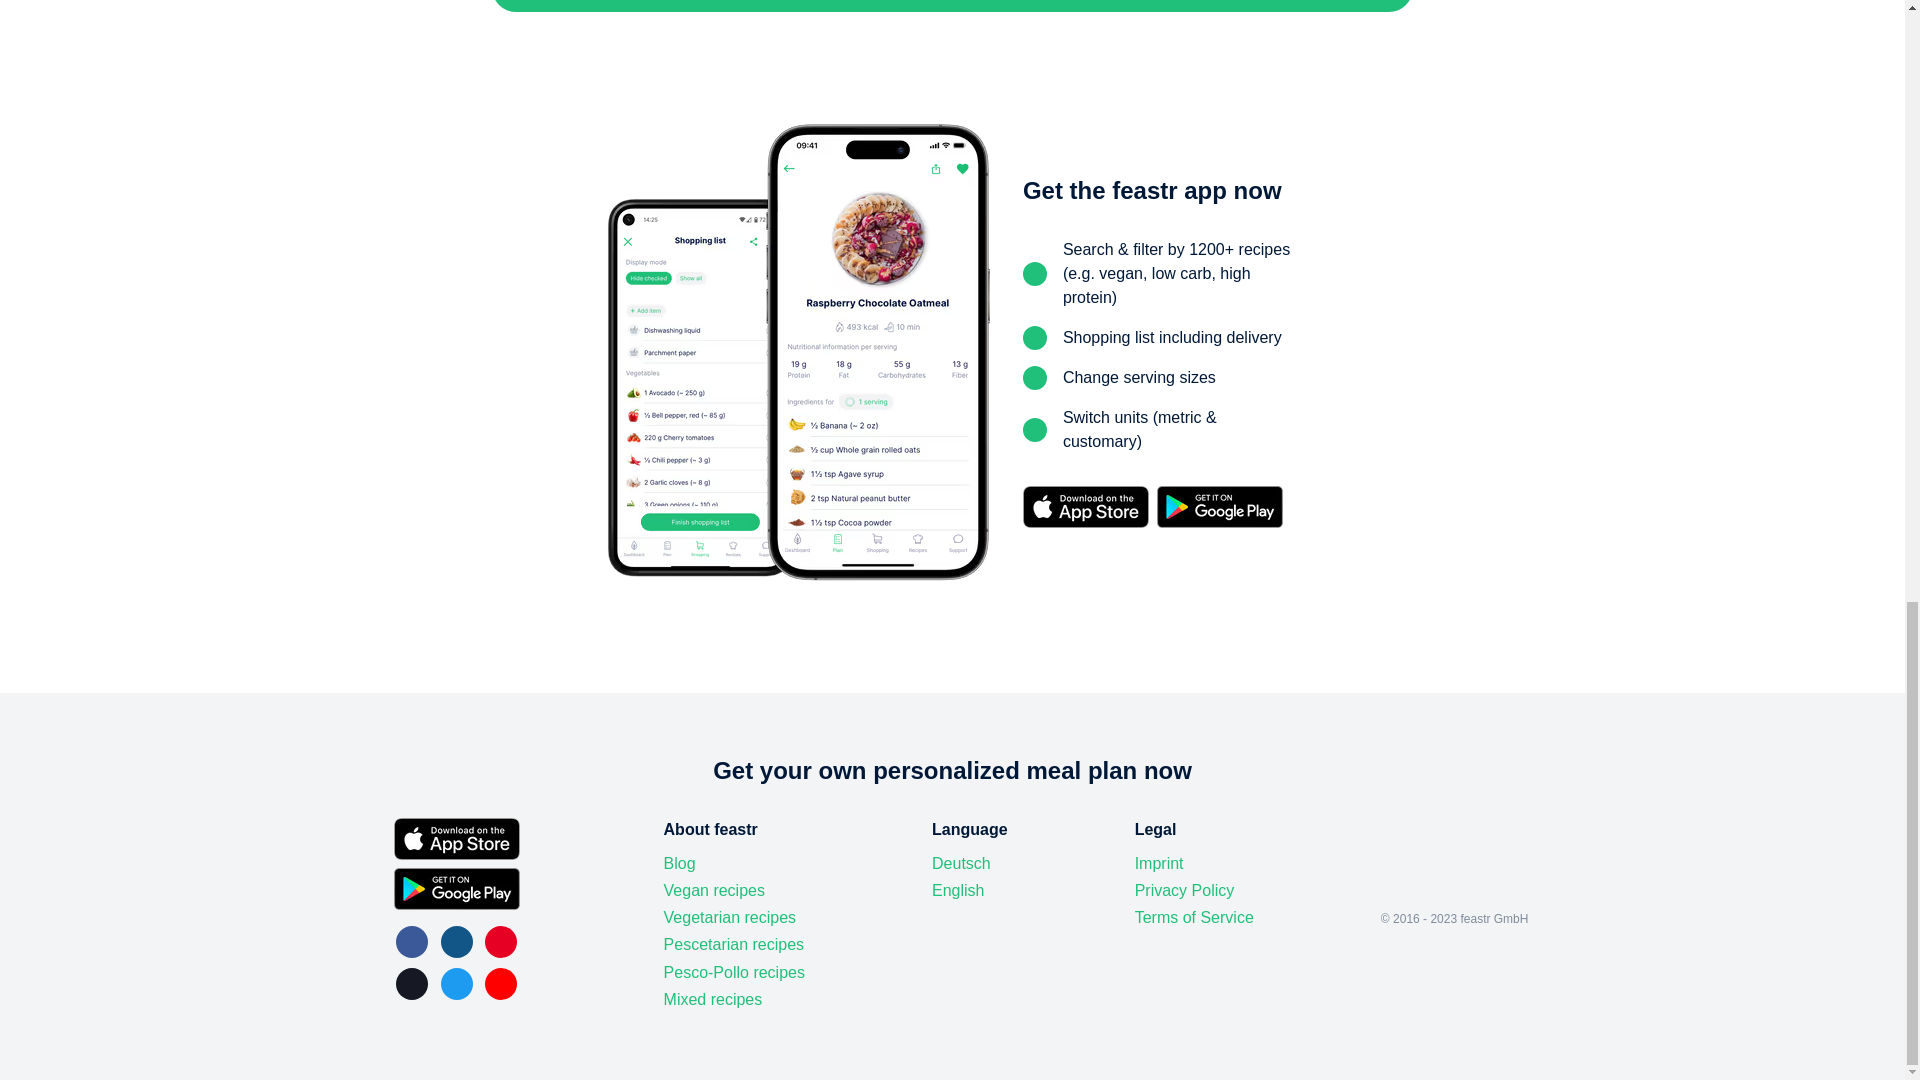 The image size is (1920, 1080). I want to click on Vegetarian recipes, so click(730, 918).